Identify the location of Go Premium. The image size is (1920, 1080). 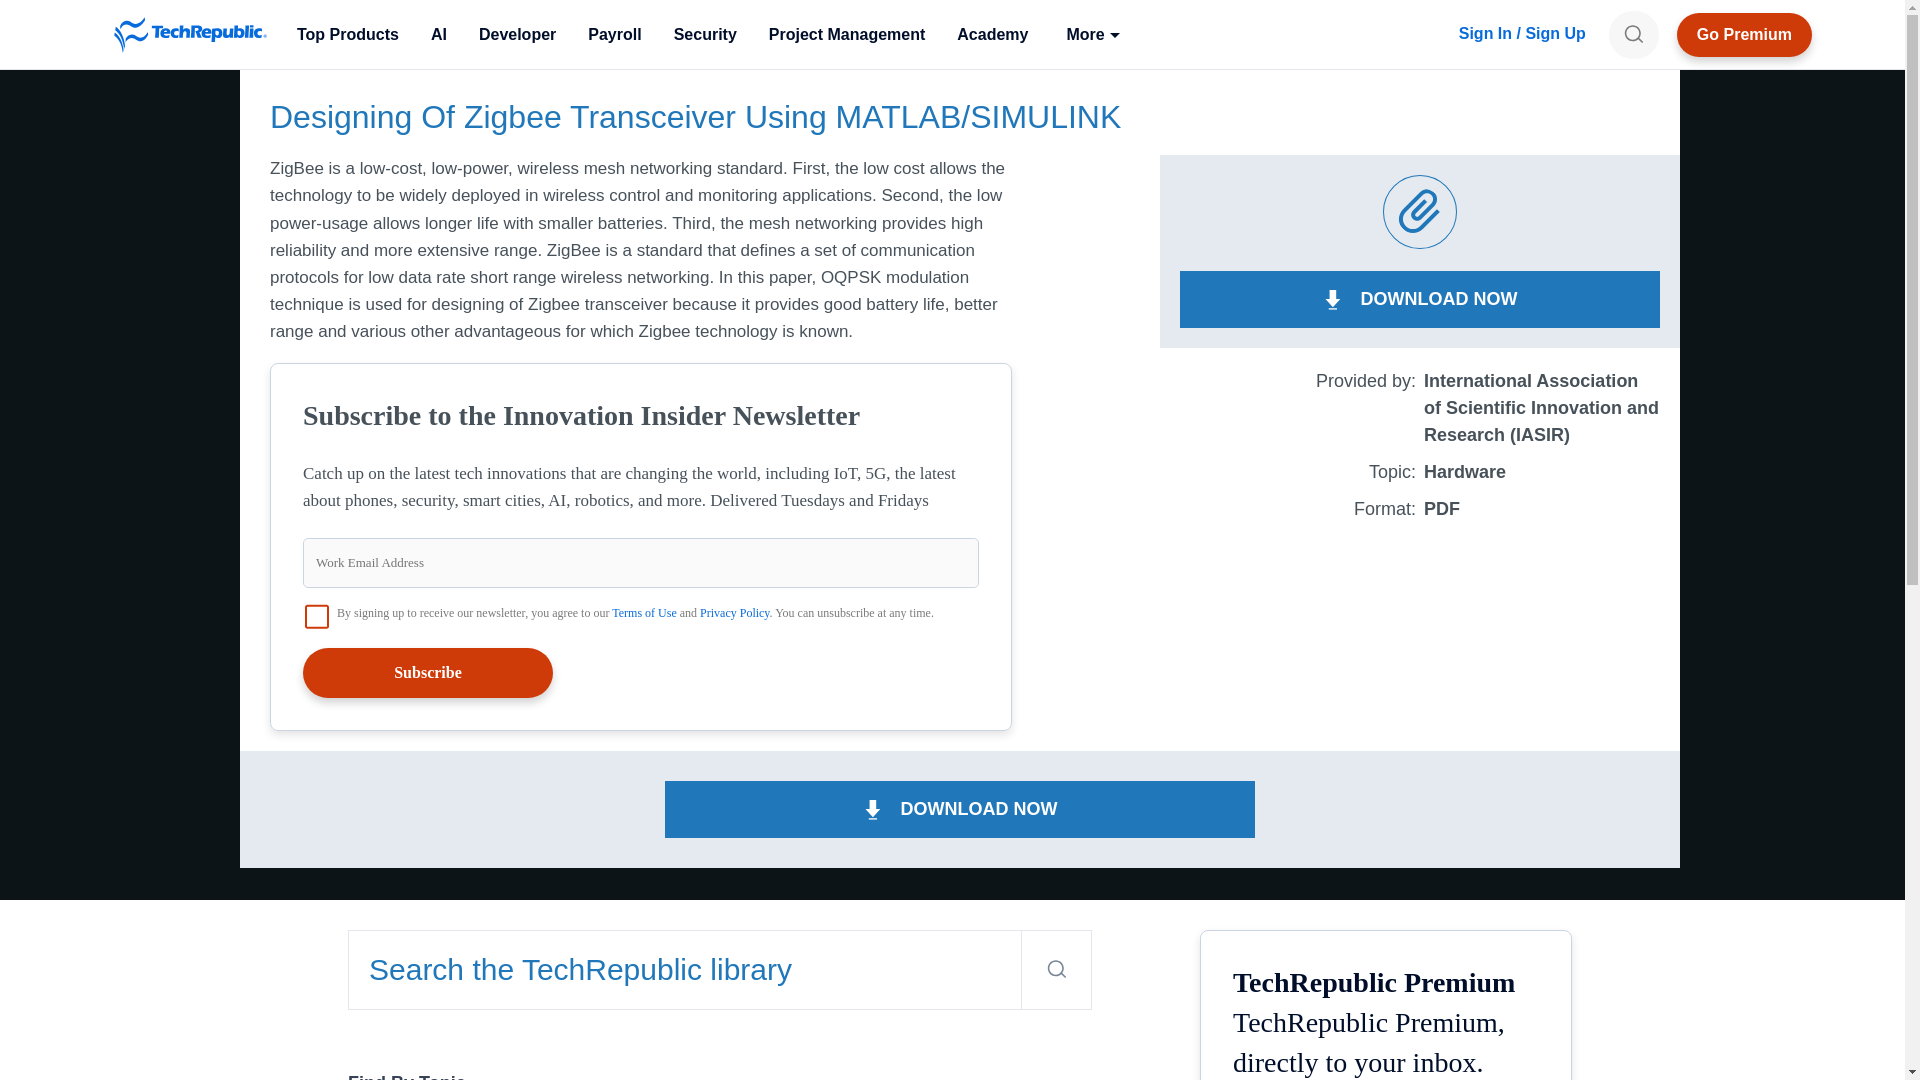
(1744, 34).